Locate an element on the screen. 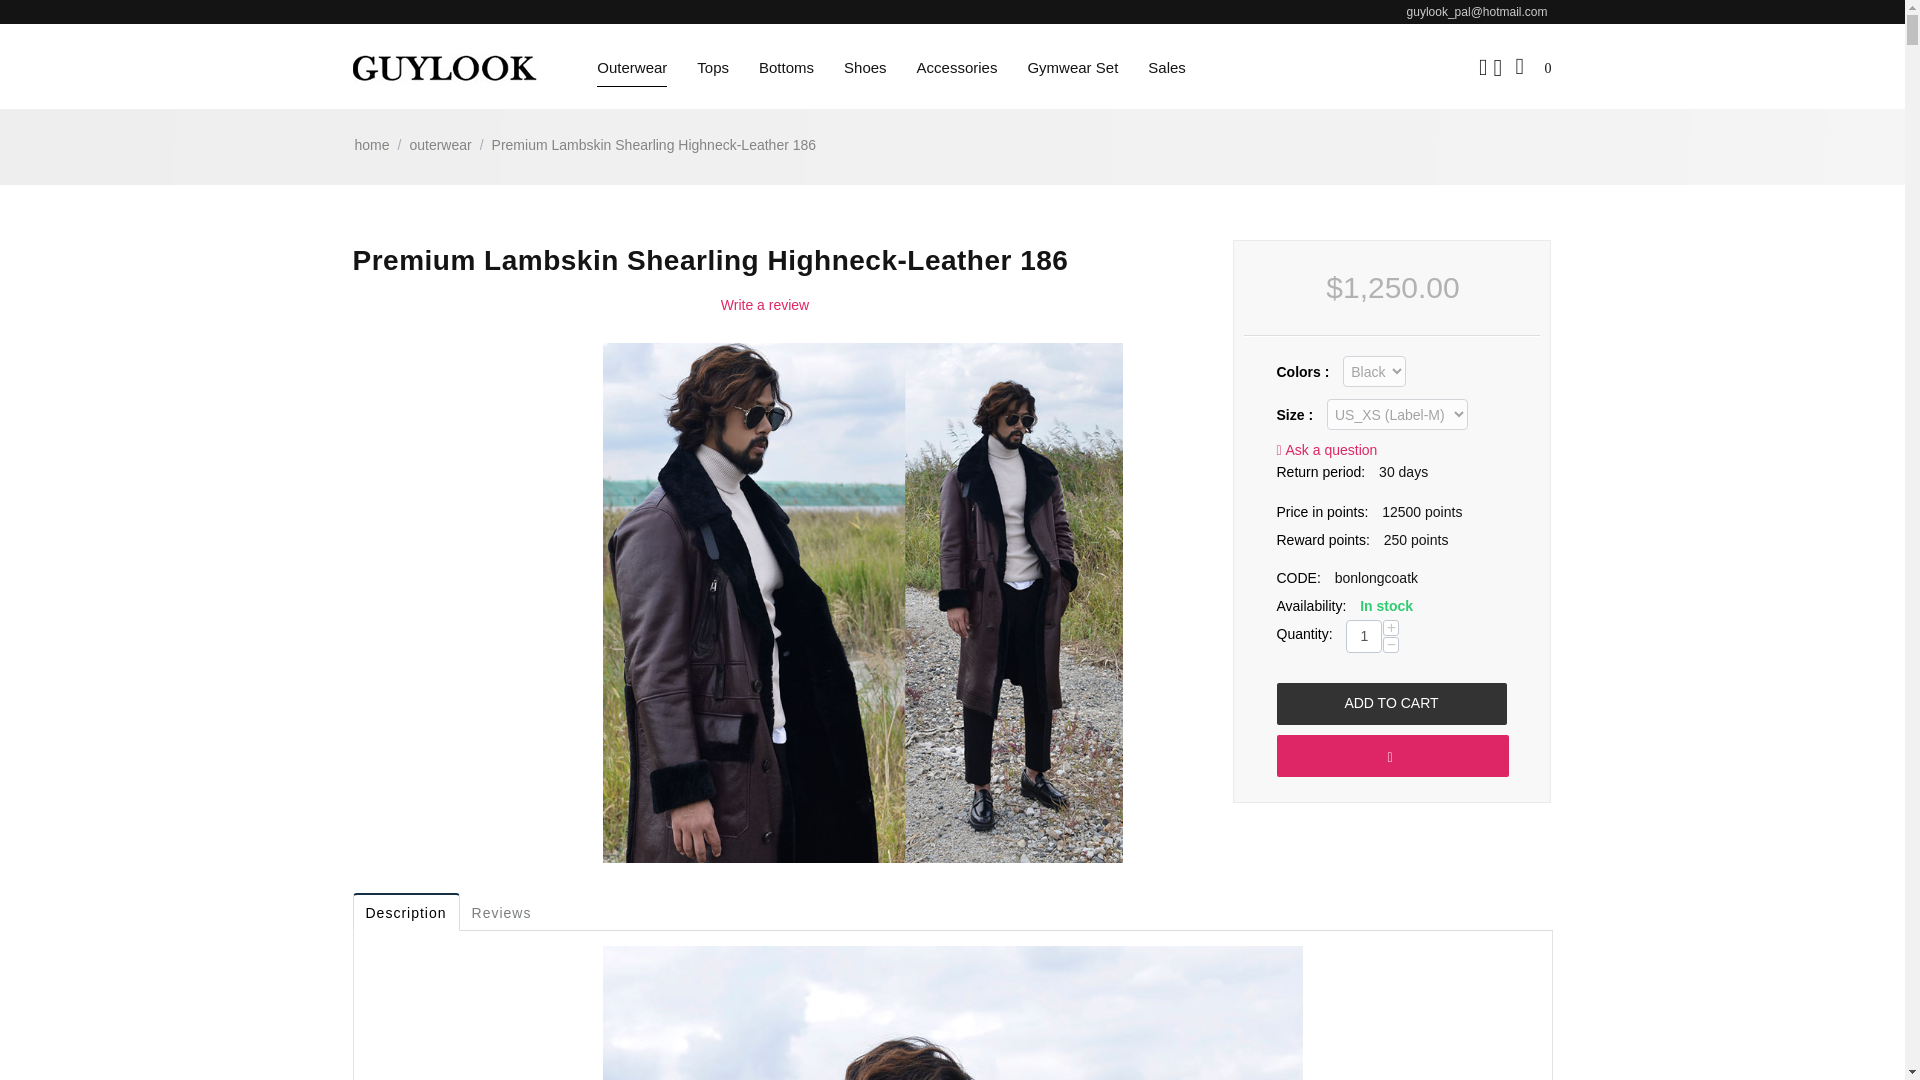  Shoes is located at coordinates (866, 66).